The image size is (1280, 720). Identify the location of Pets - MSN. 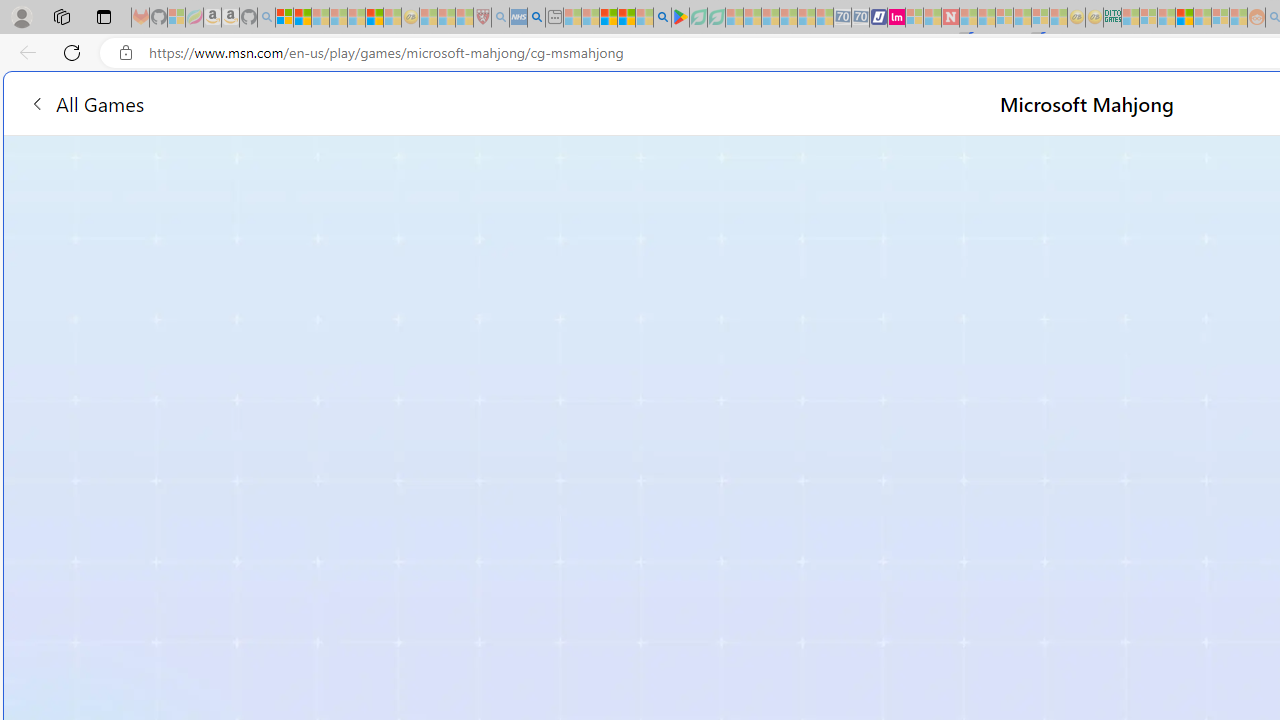
(626, 18).